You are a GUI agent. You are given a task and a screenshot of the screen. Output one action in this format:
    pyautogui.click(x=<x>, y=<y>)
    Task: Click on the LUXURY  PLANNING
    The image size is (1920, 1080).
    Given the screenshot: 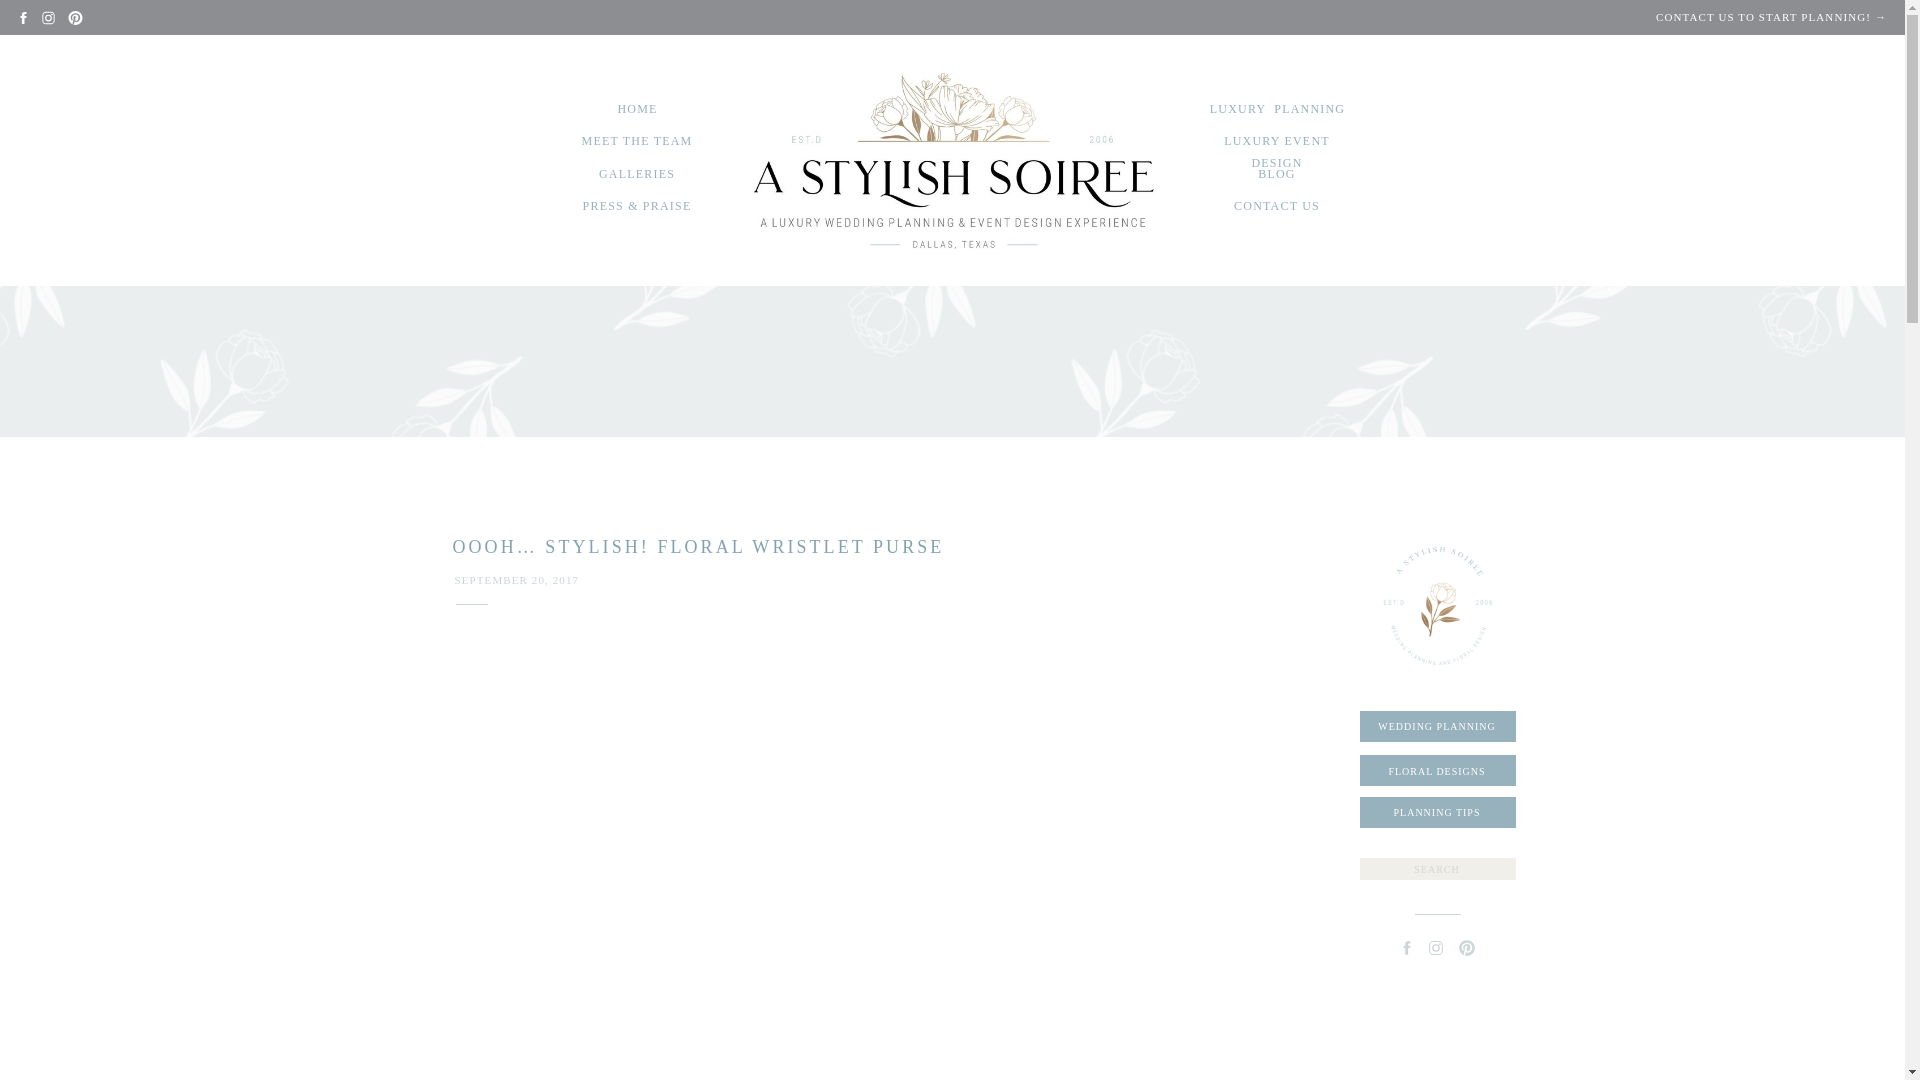 What is the action you would take?
    pyautogui.click(x=1278, y=112)
    